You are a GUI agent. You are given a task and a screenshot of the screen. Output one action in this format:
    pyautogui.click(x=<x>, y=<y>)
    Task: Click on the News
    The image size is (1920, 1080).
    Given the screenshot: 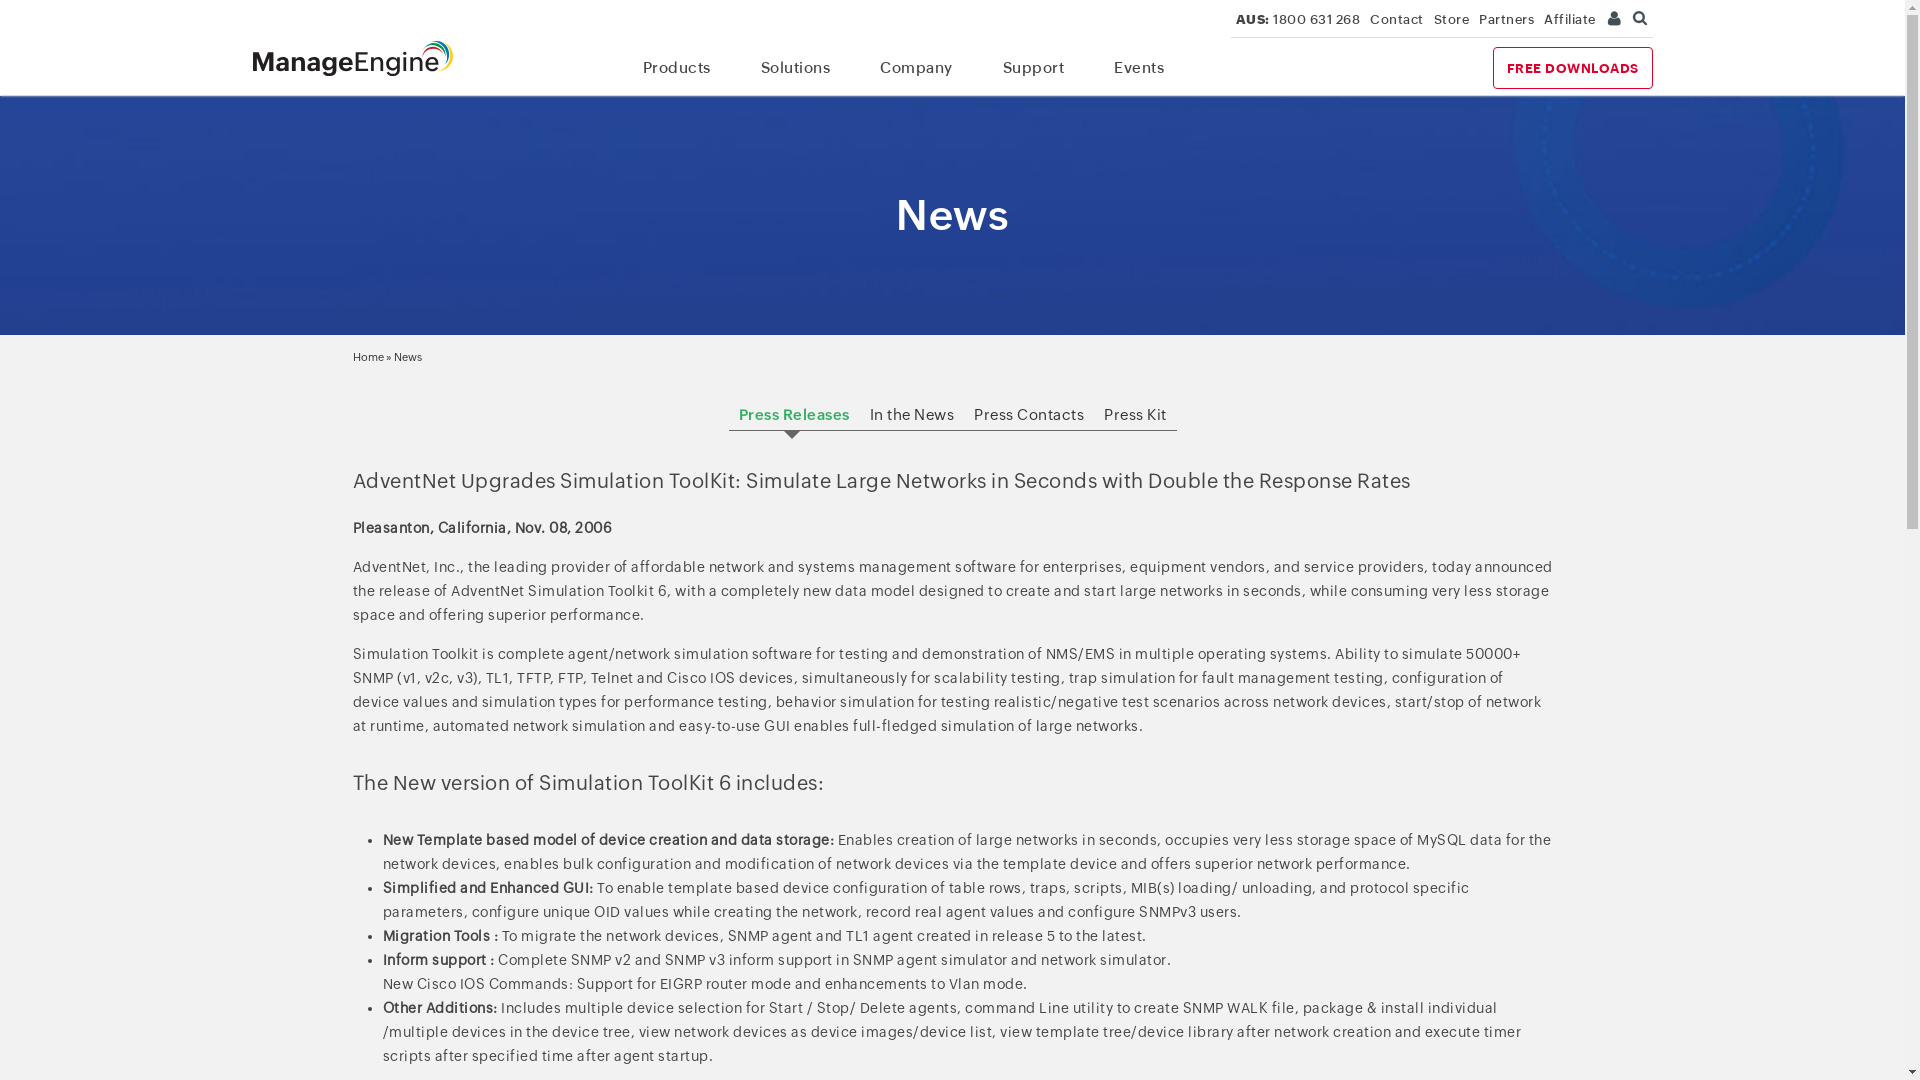 What is the action you would take?
    pyautogui.click(x=408, y=356)
    